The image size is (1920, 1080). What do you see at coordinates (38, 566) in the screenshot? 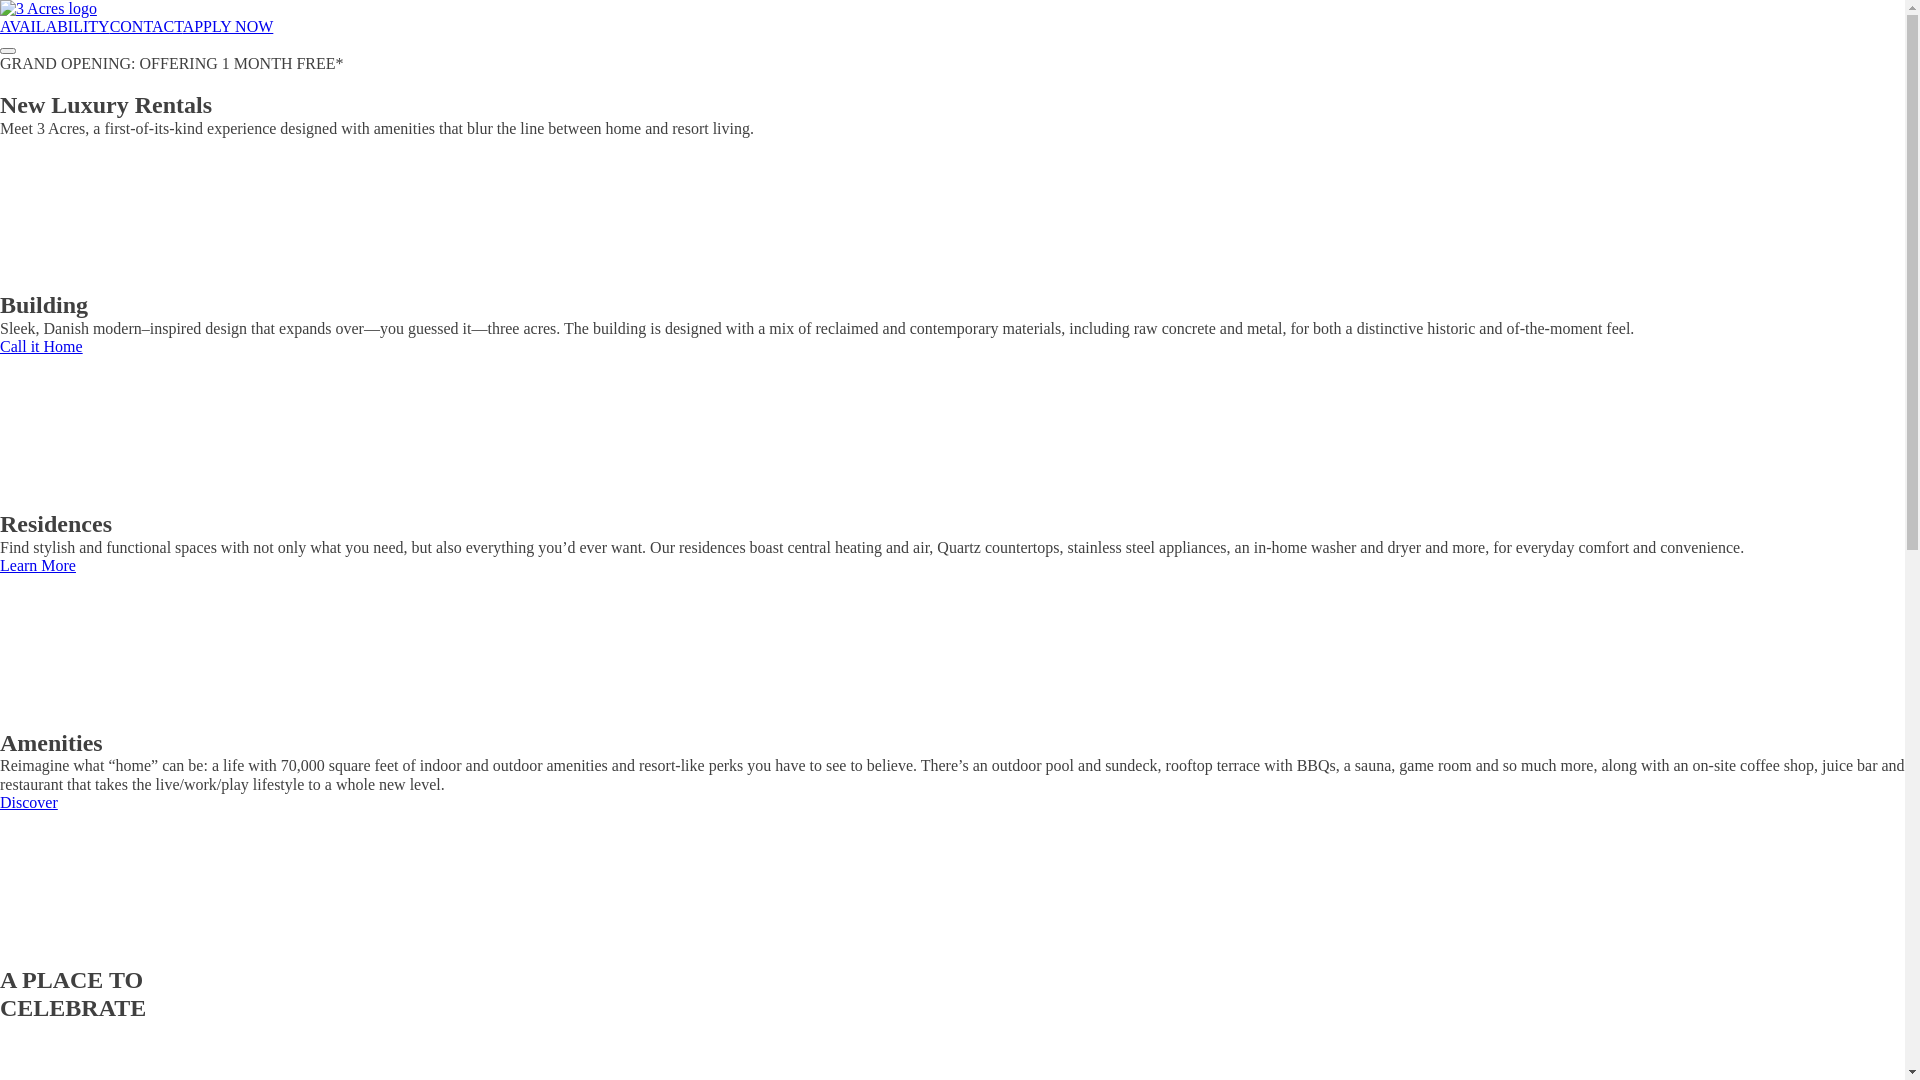
I see `Learn More` at bounding box center [38, 566].